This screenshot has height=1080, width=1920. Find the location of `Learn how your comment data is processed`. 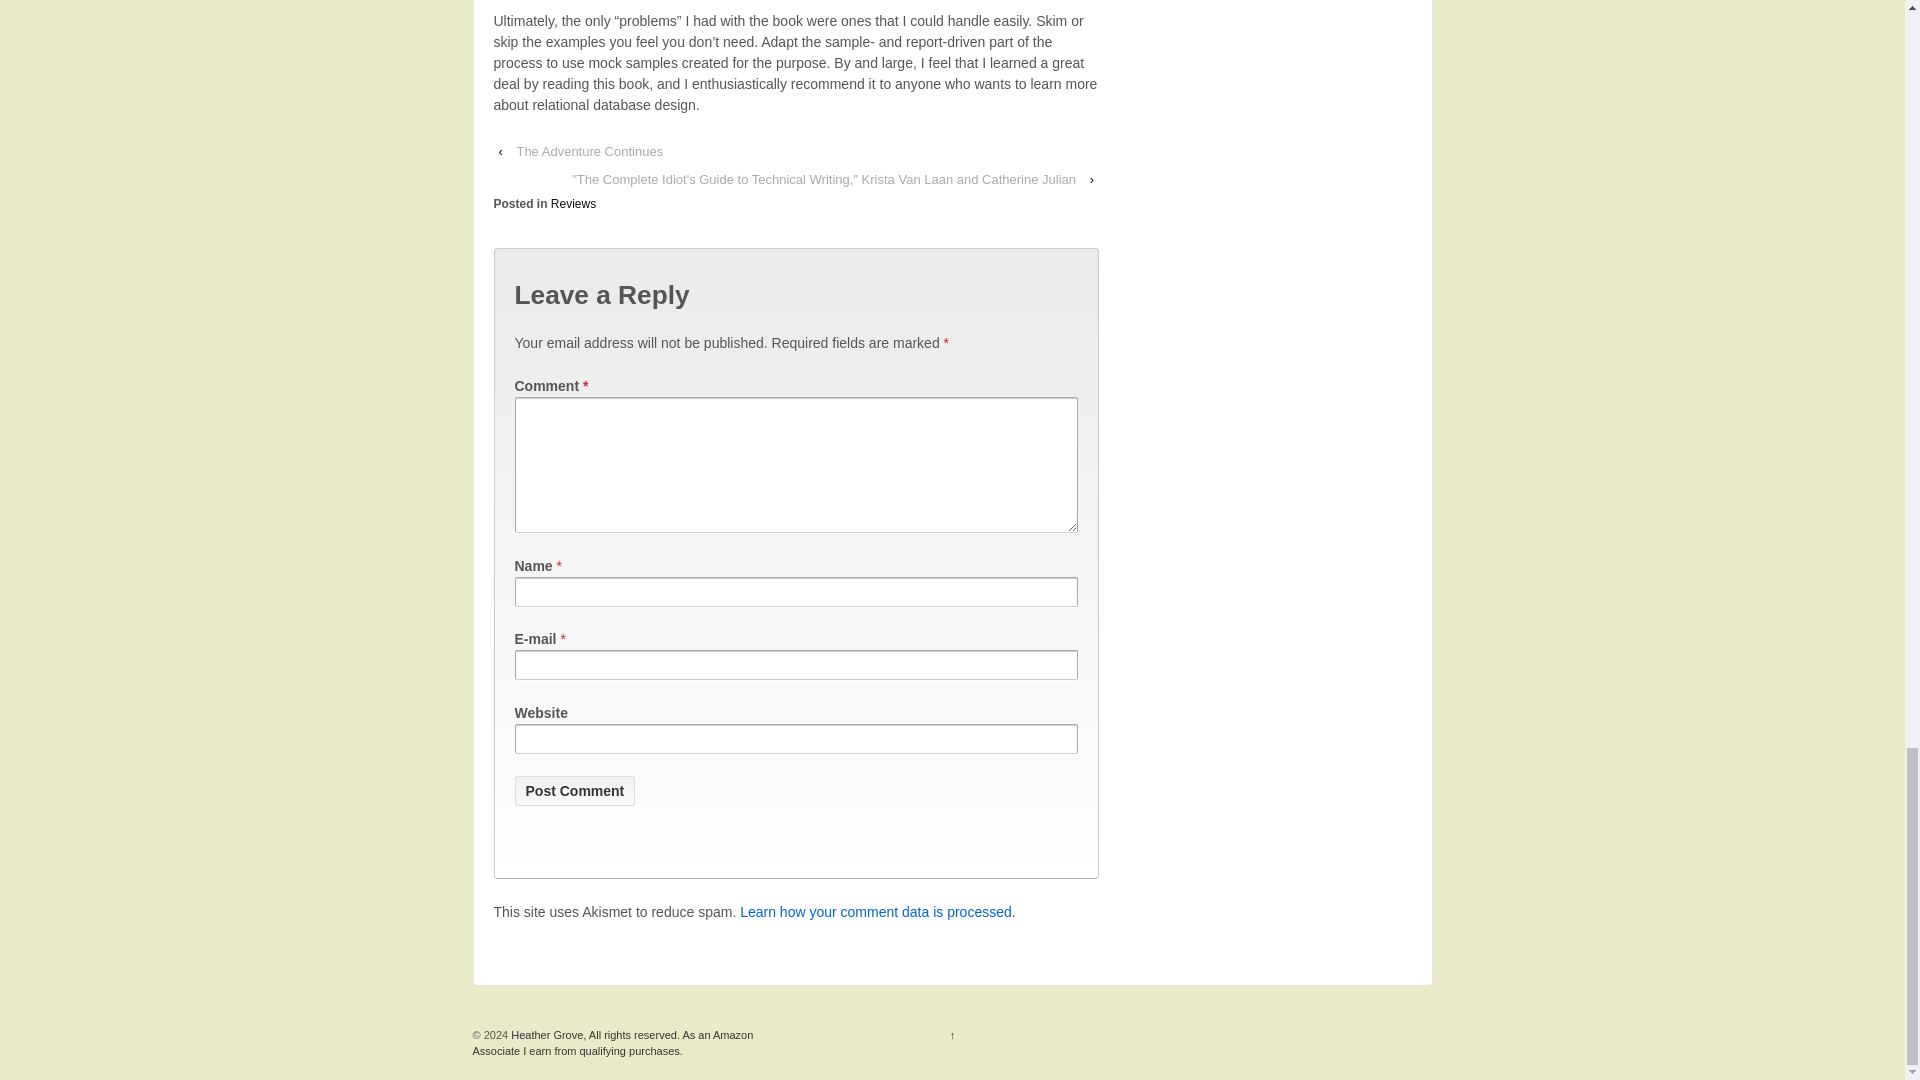

Learn how your comment data is processed is located at coordinates (875, 912).